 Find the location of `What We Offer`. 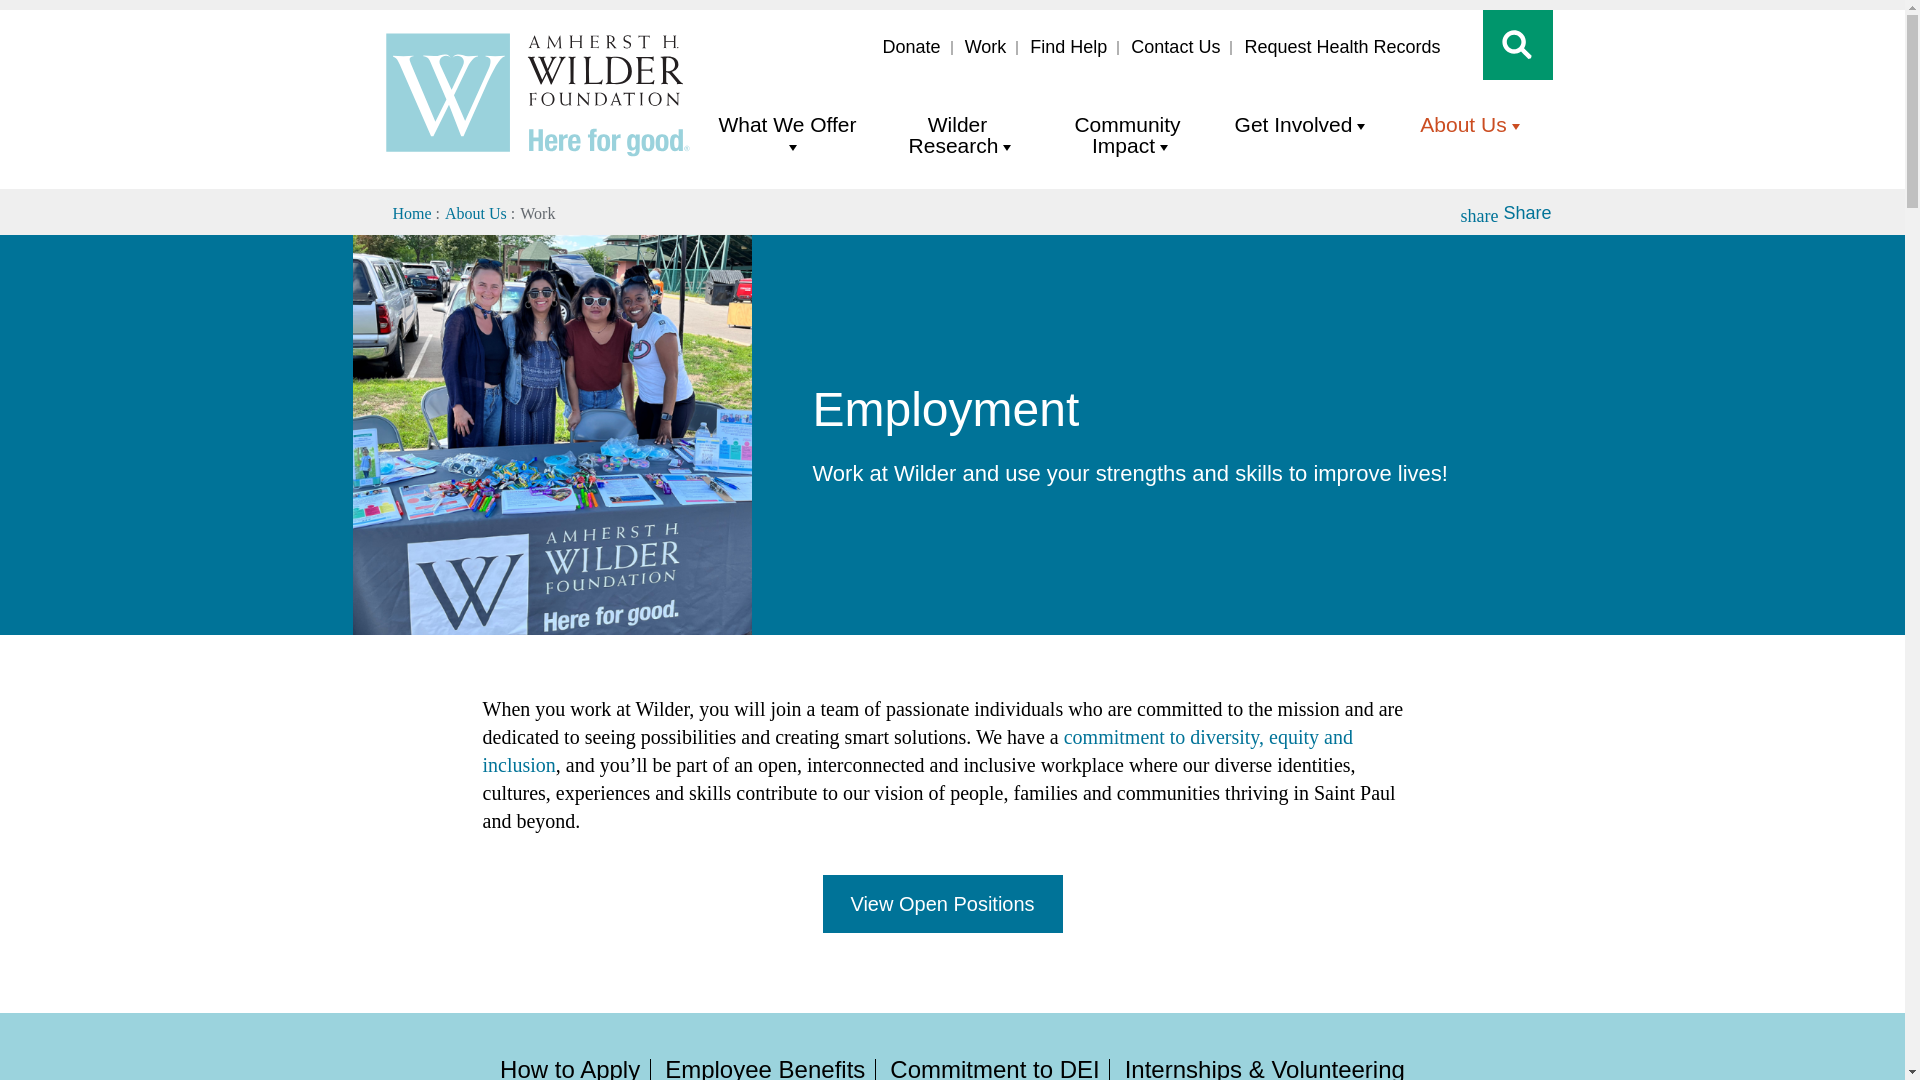

What We Offer is located at coordinates (786, 136).